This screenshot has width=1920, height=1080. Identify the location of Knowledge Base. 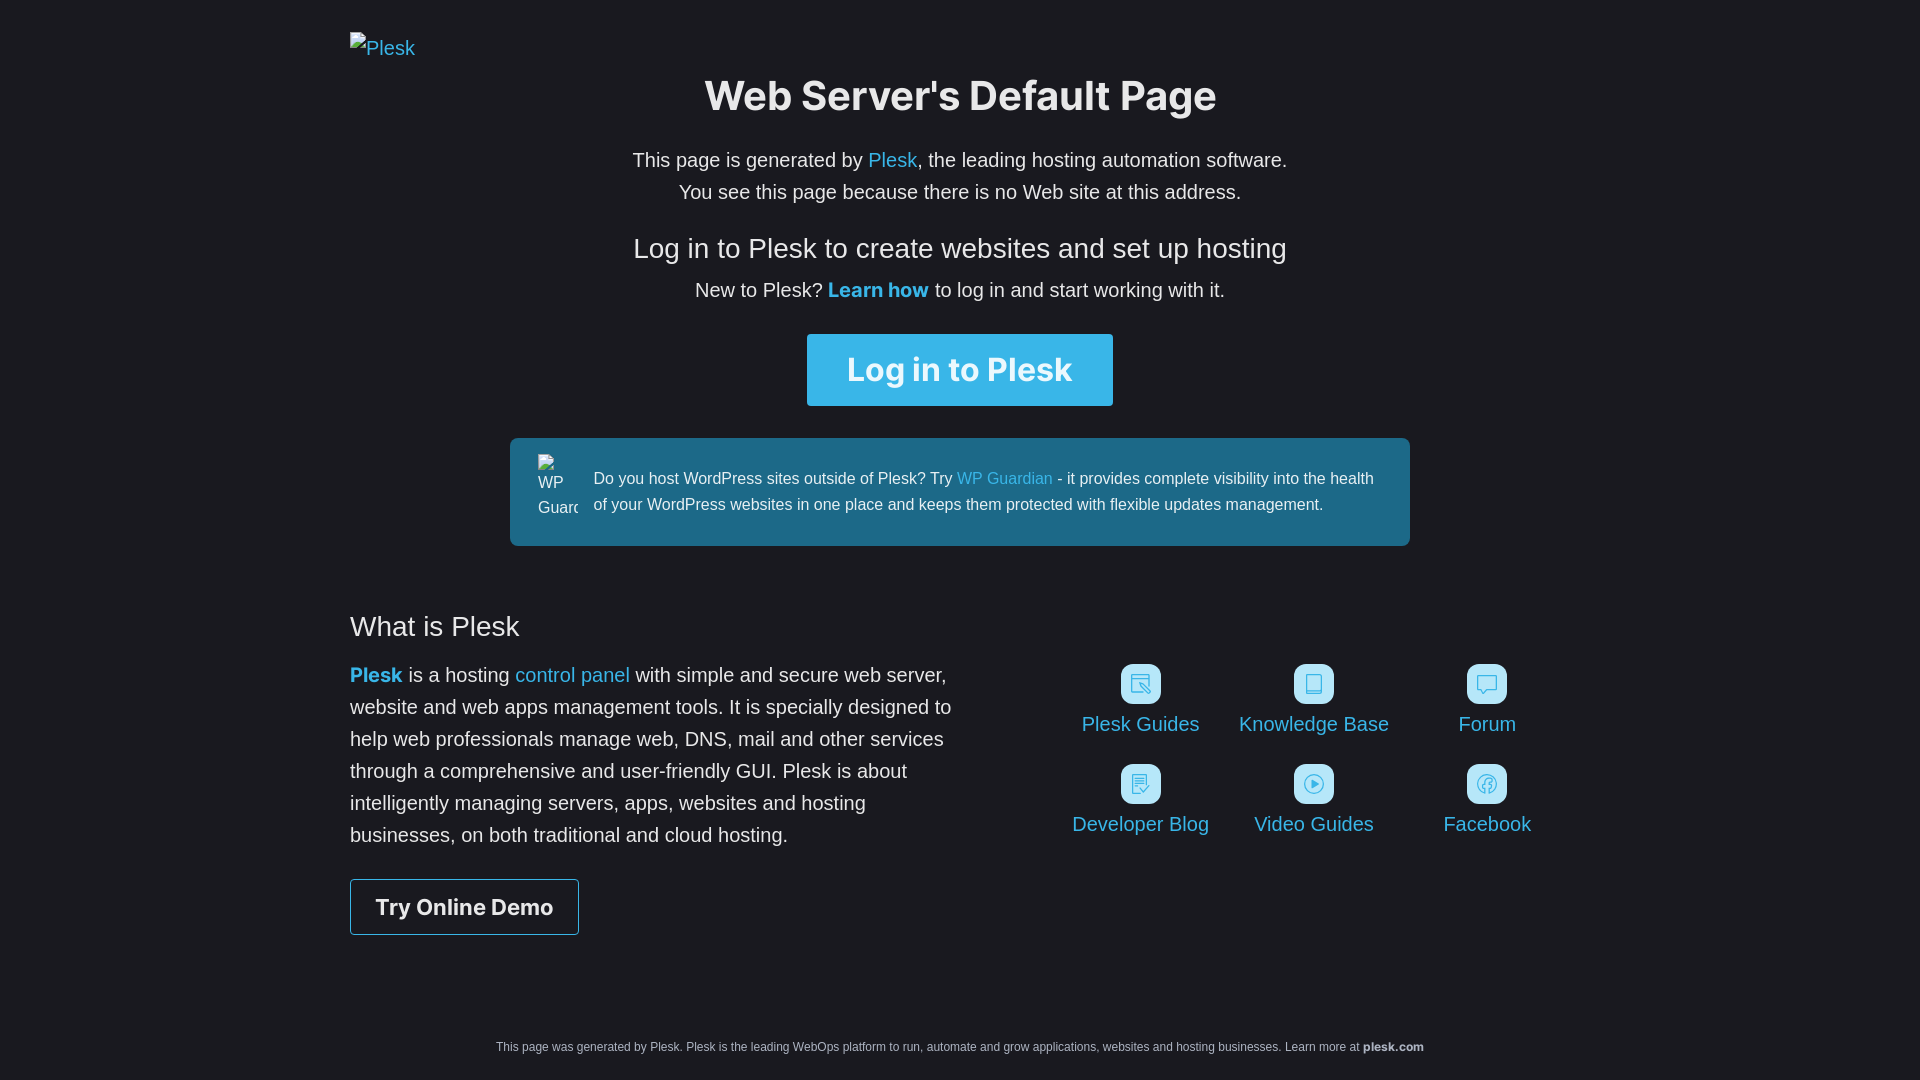
(1314, 700).